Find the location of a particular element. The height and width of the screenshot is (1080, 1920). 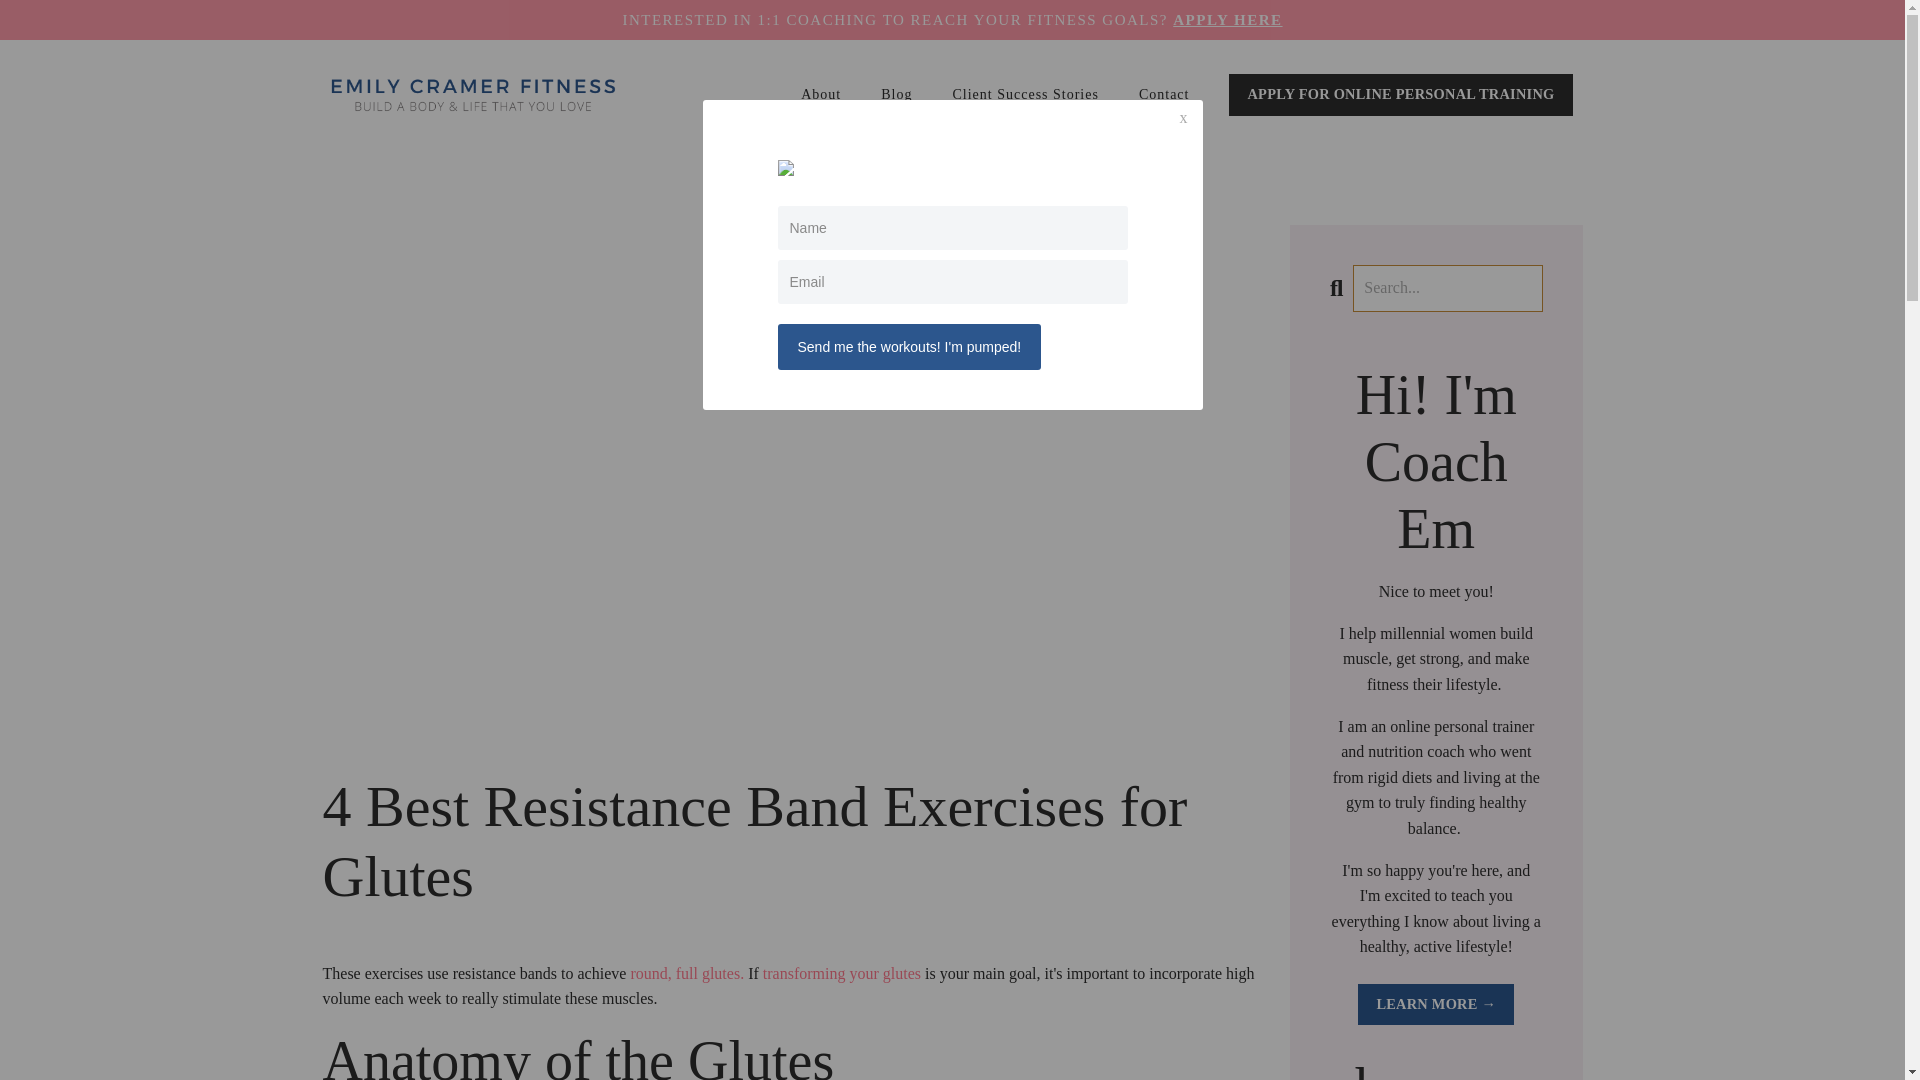

APPLY FOR ONLINE PERSONAL TRAINING is located at coordinates (1400, 94).